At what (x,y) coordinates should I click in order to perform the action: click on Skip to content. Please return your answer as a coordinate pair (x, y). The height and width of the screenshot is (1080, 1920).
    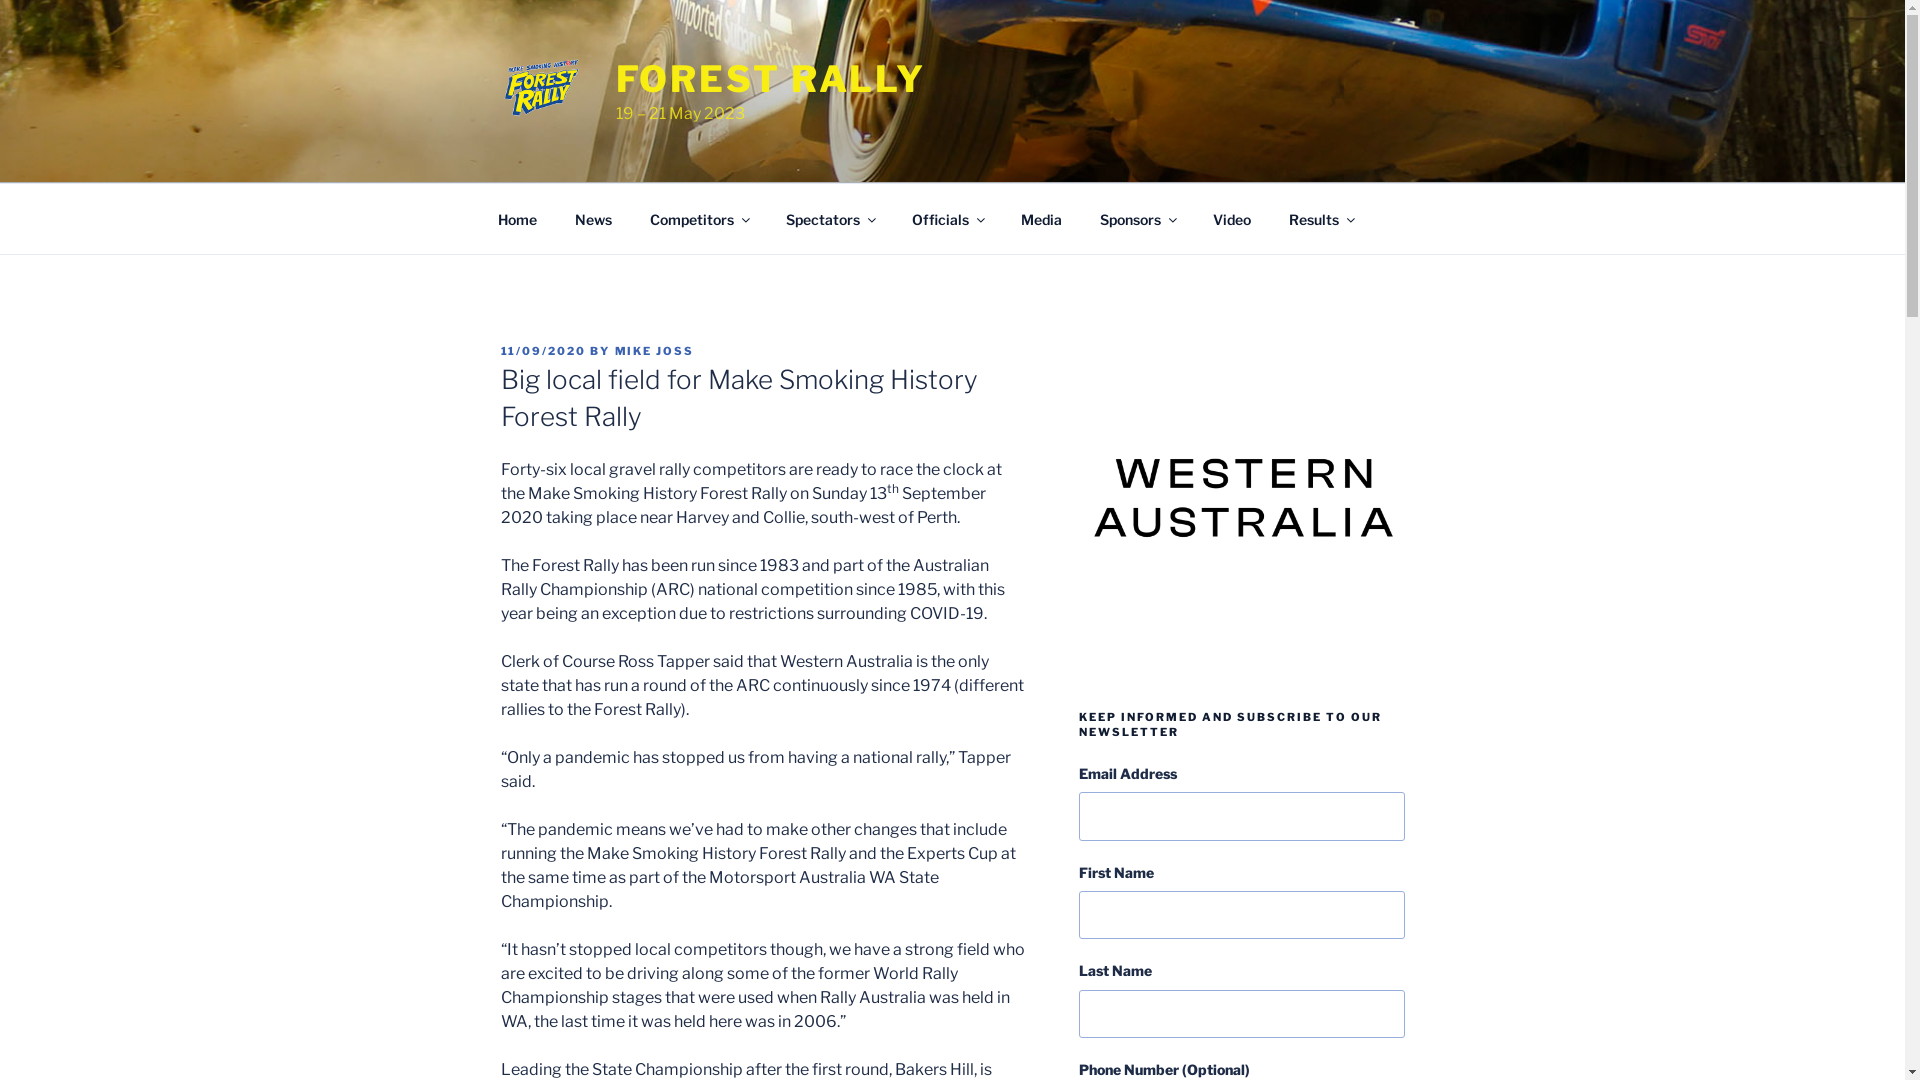
    Looking at the image, I should click on (0, 0).